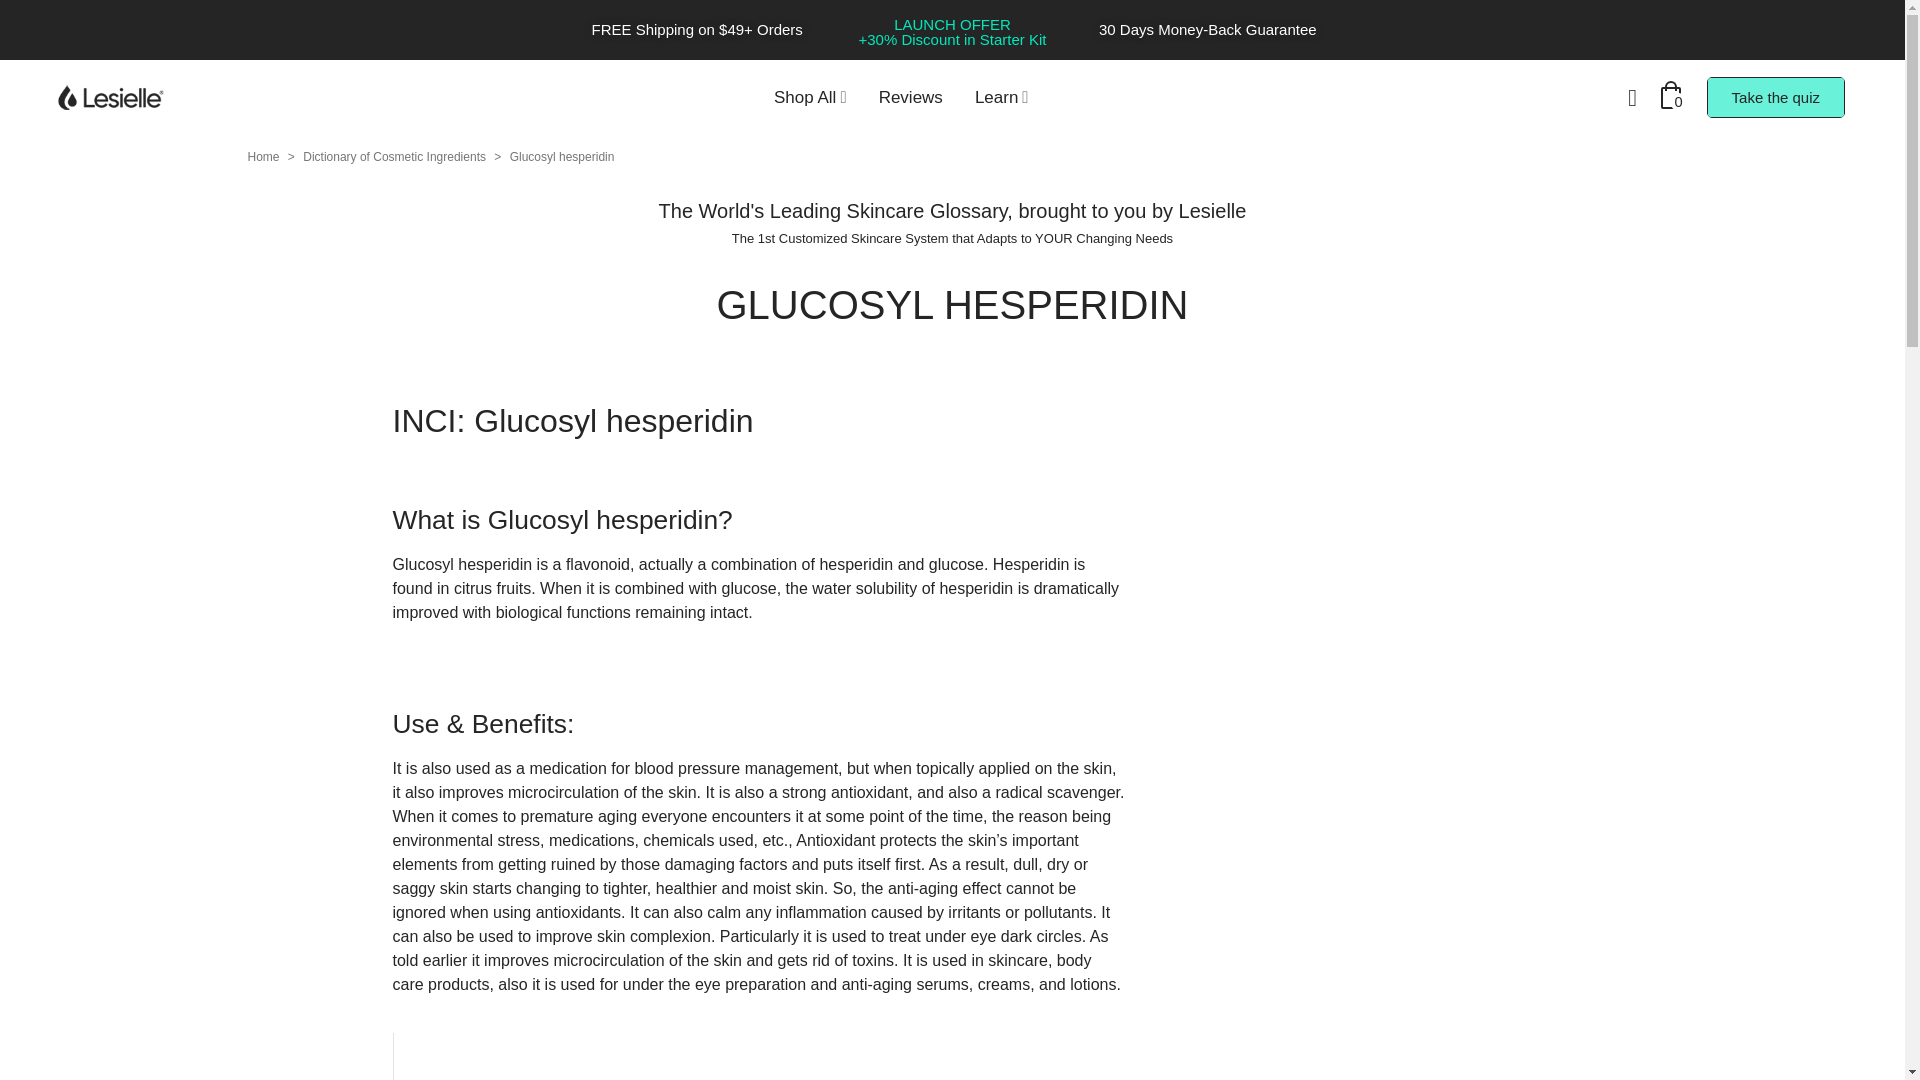 The image size is (1920, 1080). Describe the element at coordinates (1674, 97) in the screenshot. I see `View my shopping cart` at that location.